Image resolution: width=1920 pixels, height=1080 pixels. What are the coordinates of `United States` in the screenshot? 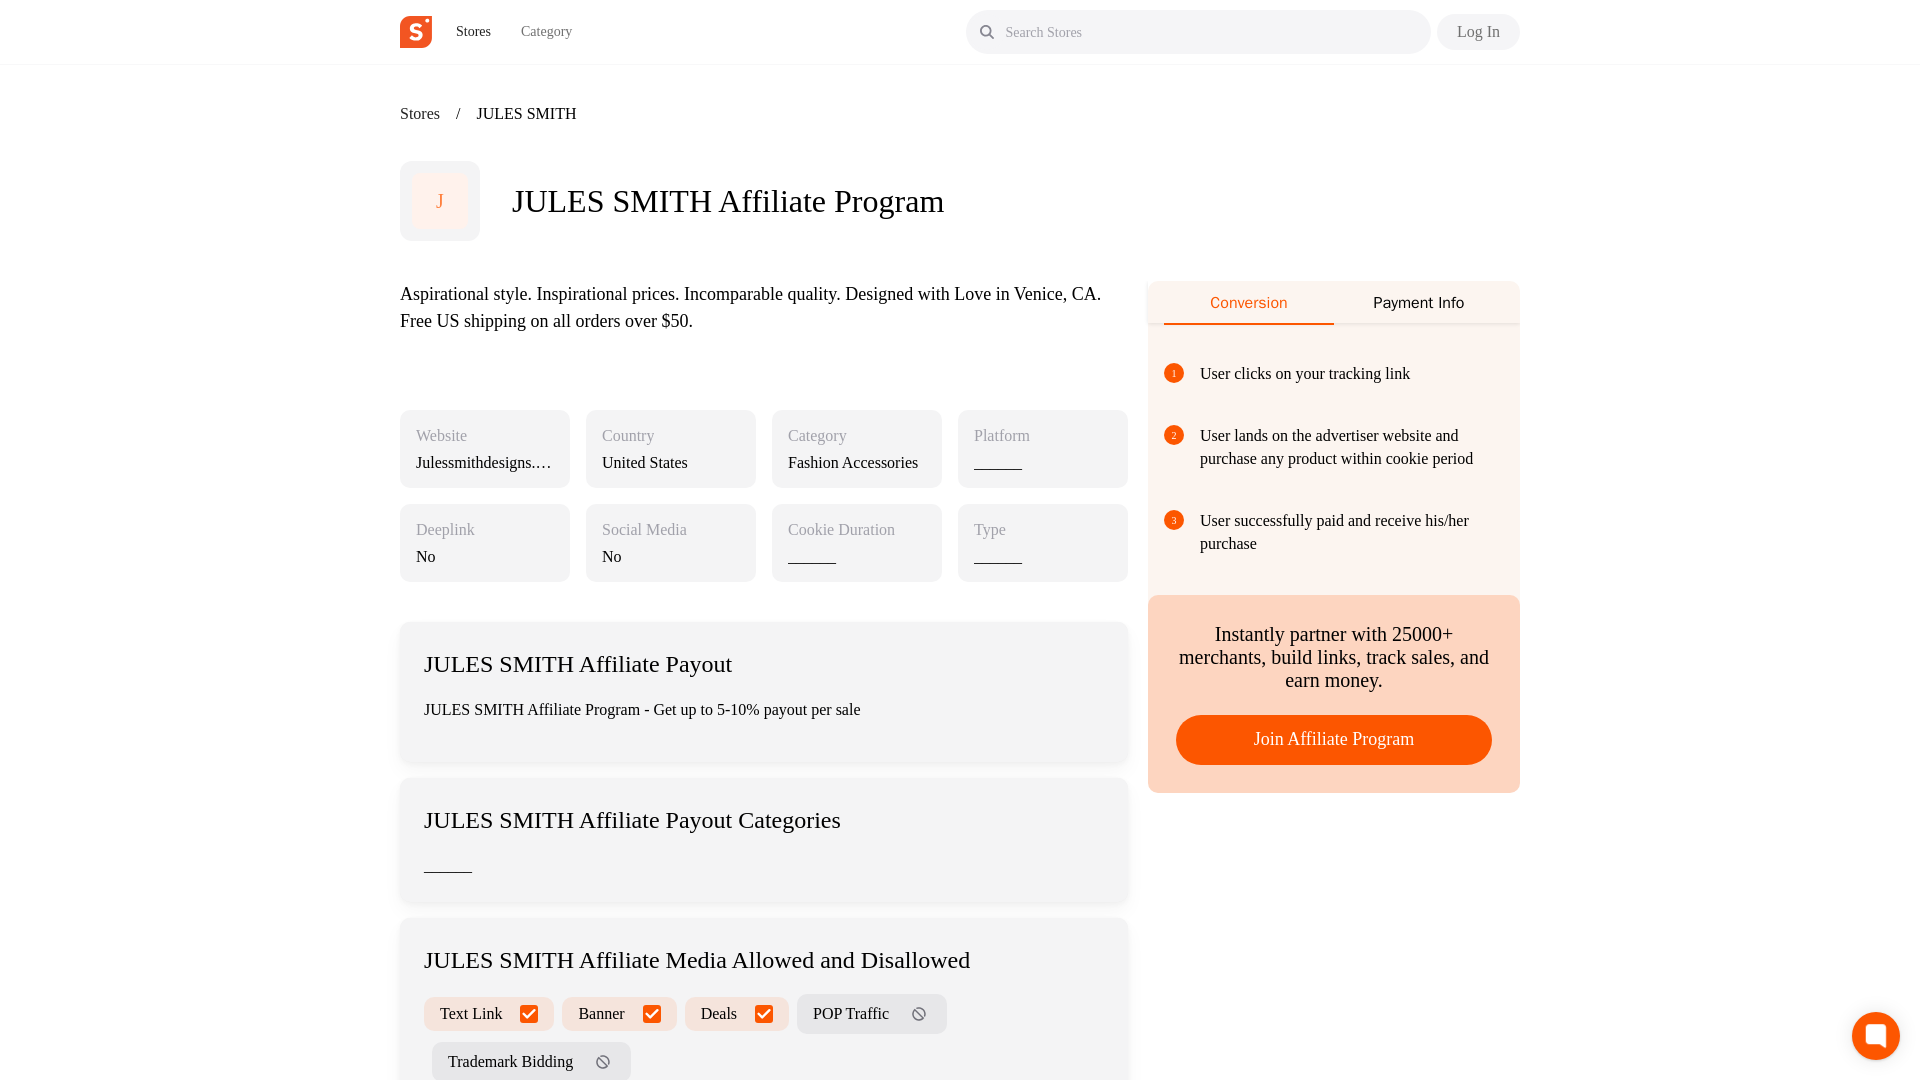 It's located at (670, 462).